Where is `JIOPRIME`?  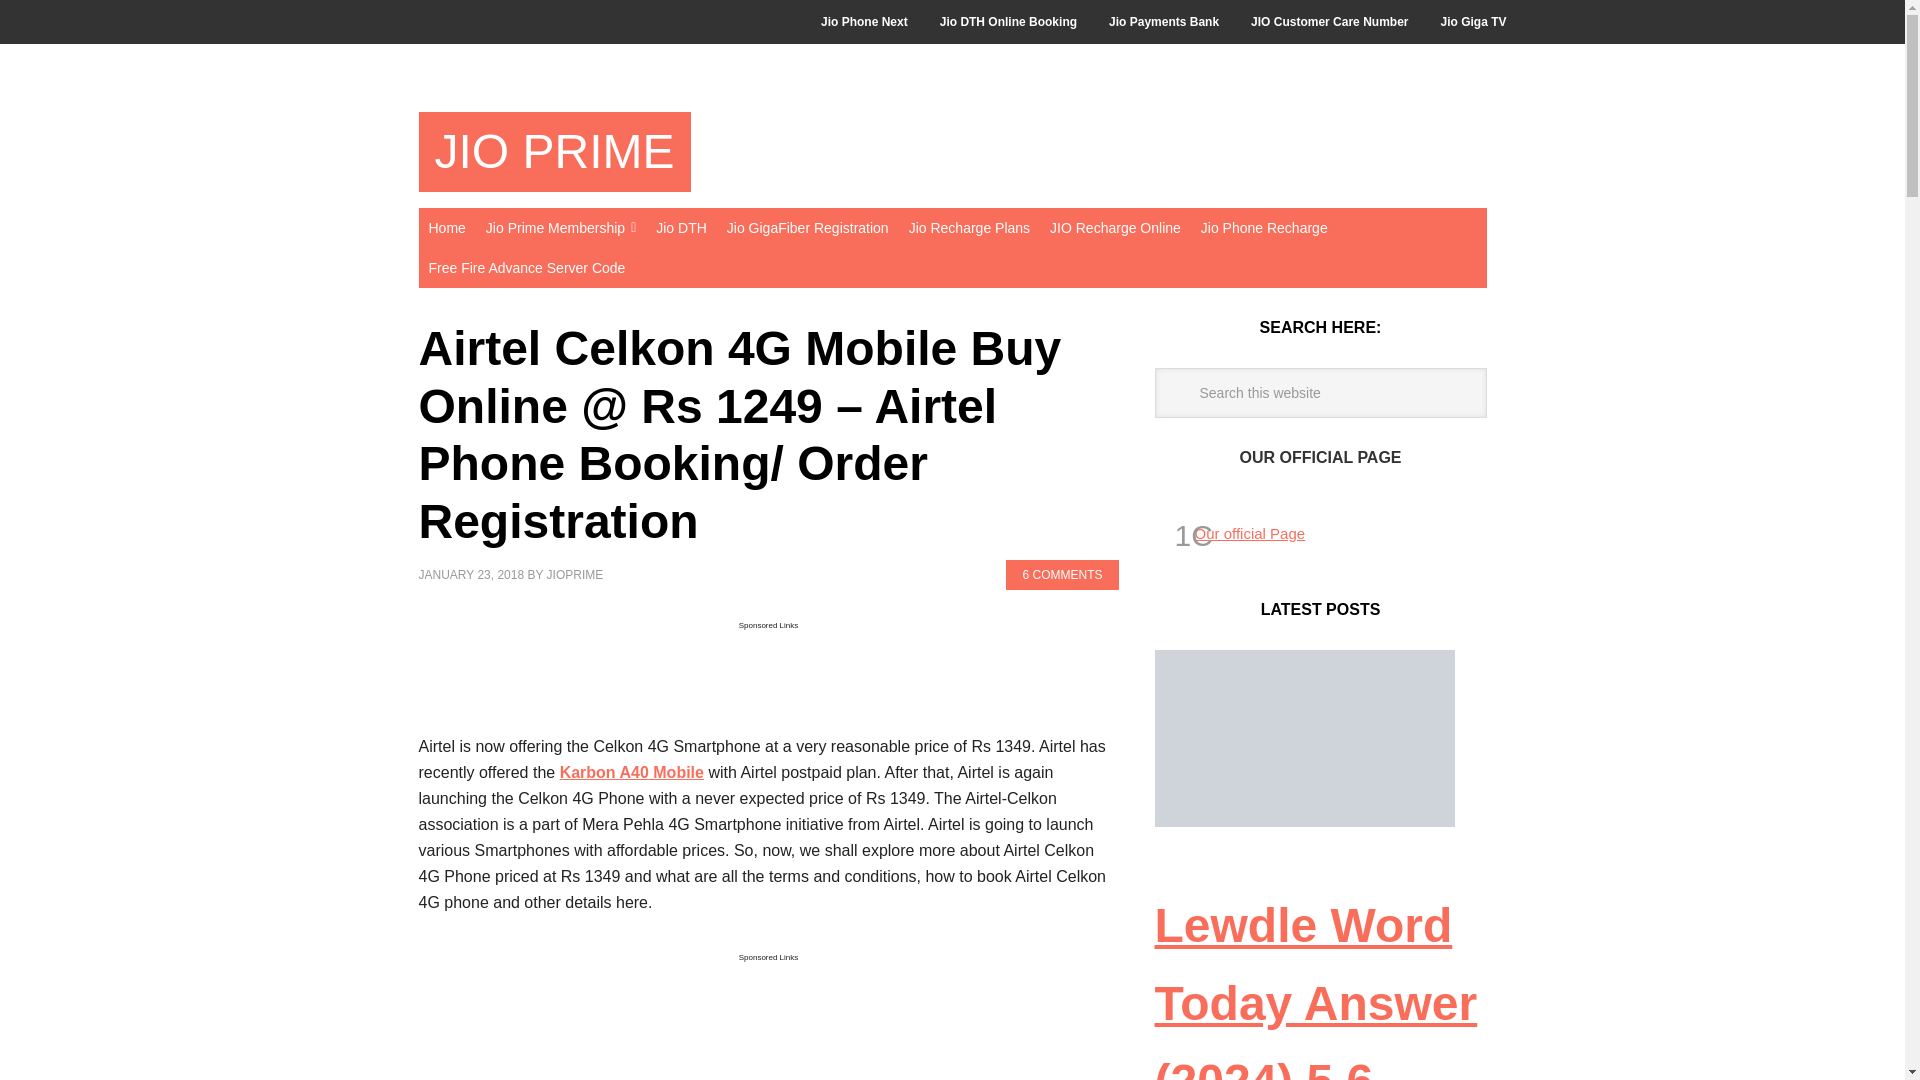 JIOPRIME is located at coordinates (576, 575).